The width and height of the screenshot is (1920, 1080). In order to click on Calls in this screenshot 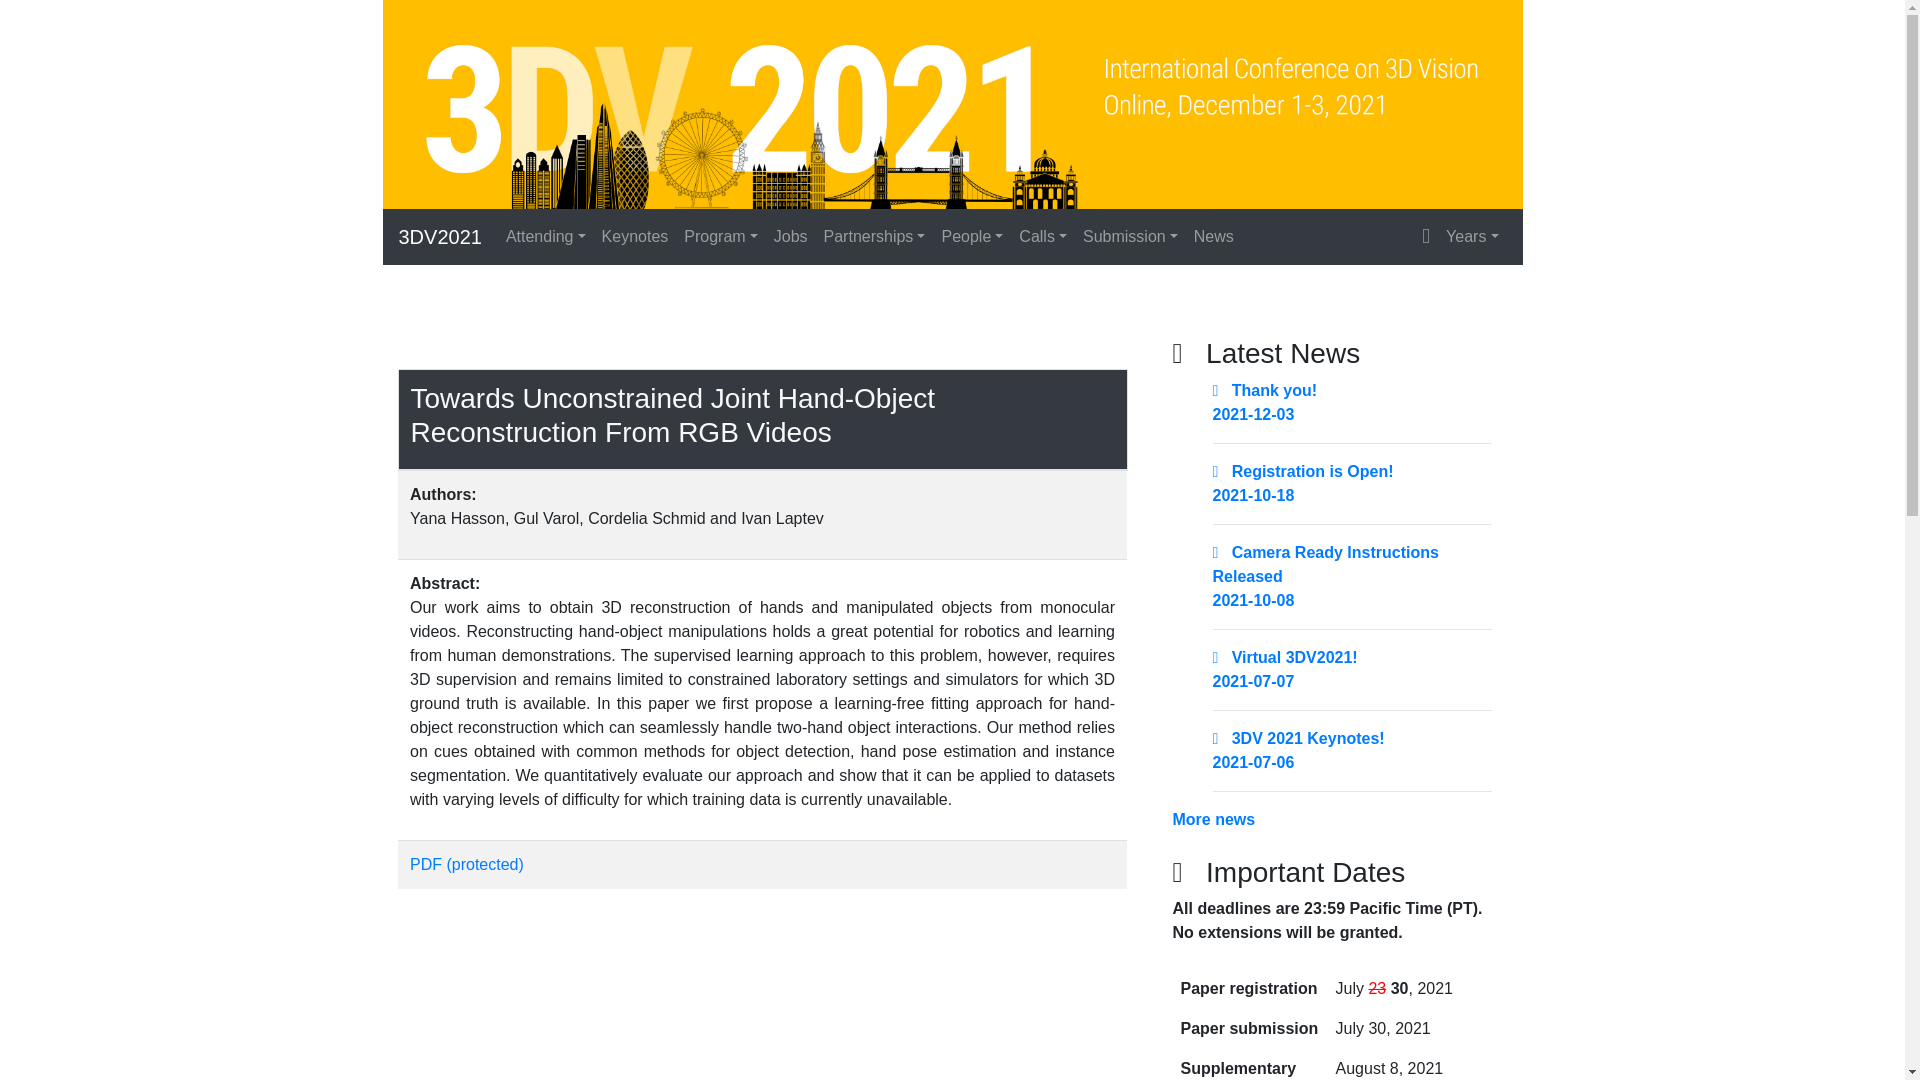, I will do `click(1043, 237)`.